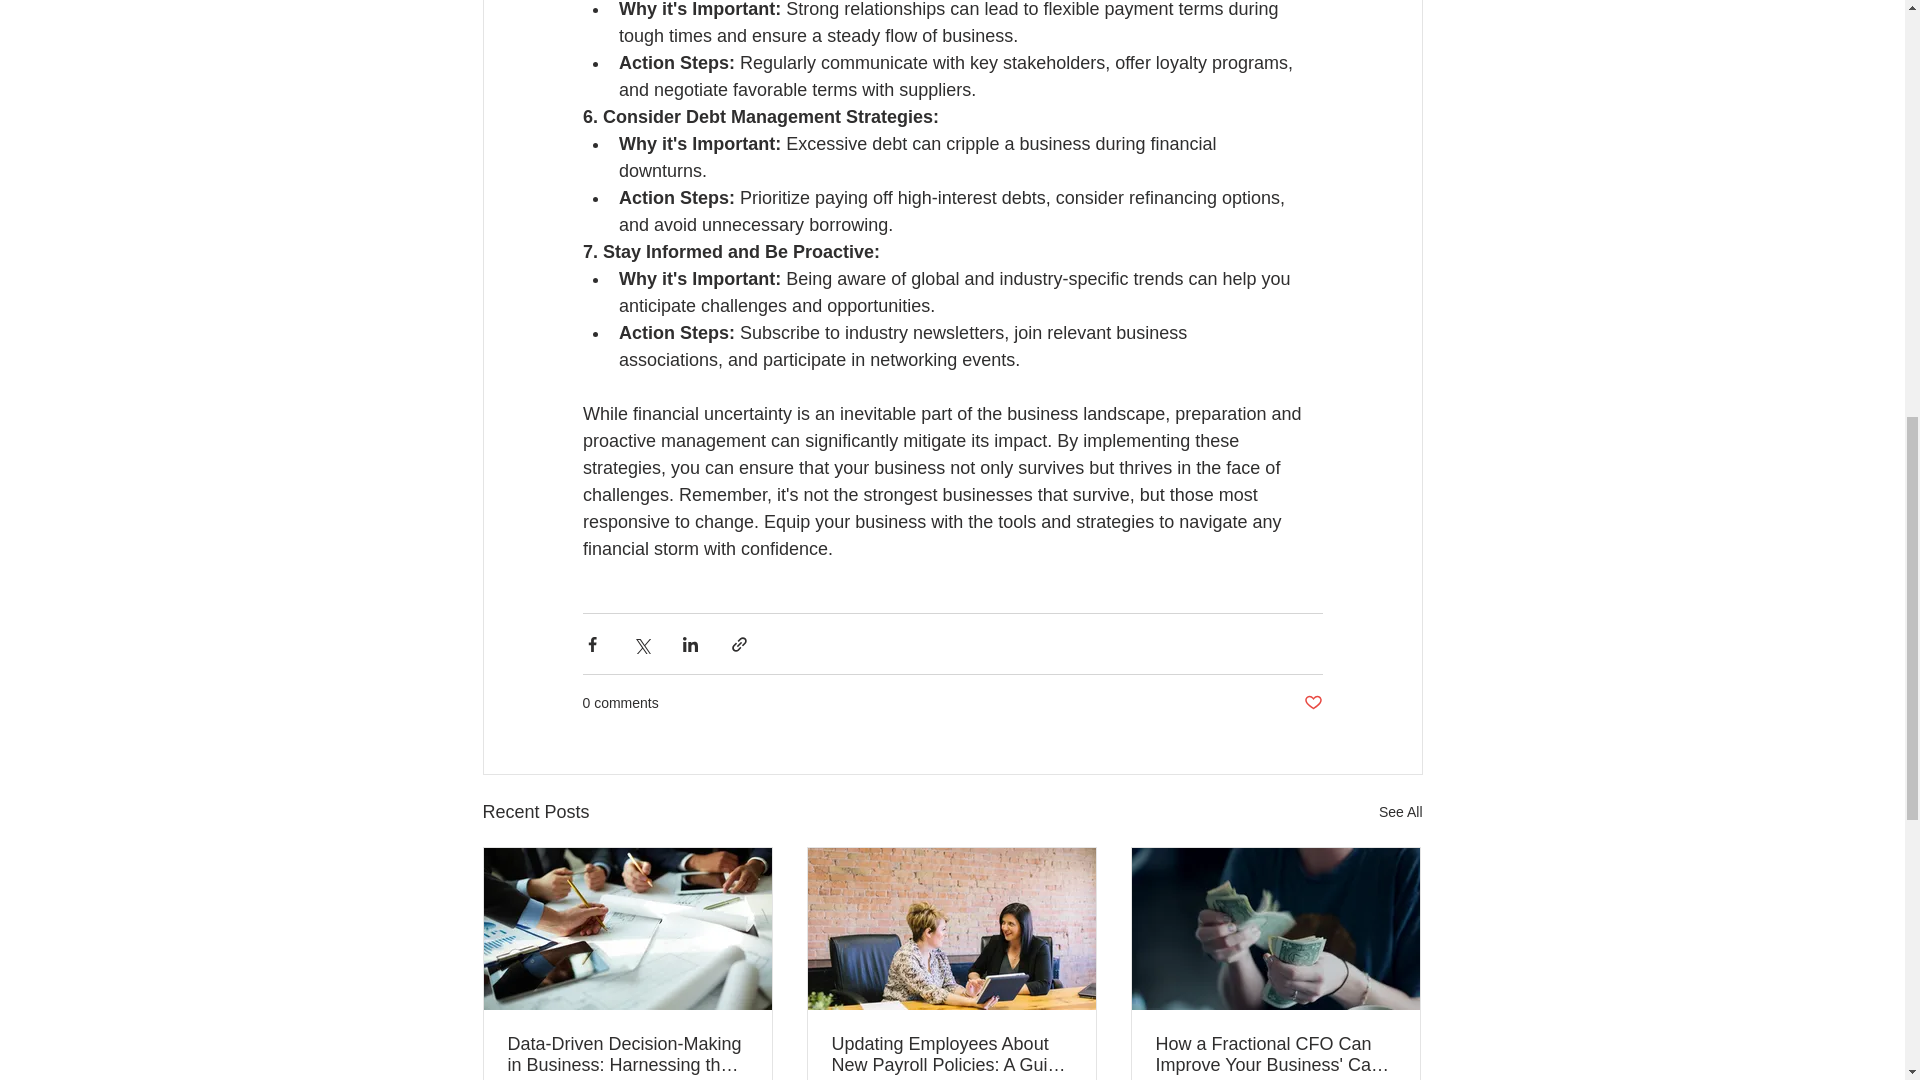 This screenshot has width=1920, height=1080. Describe the element at coordinates (1400, 812) in the screenshot. I see `See All` at that location.